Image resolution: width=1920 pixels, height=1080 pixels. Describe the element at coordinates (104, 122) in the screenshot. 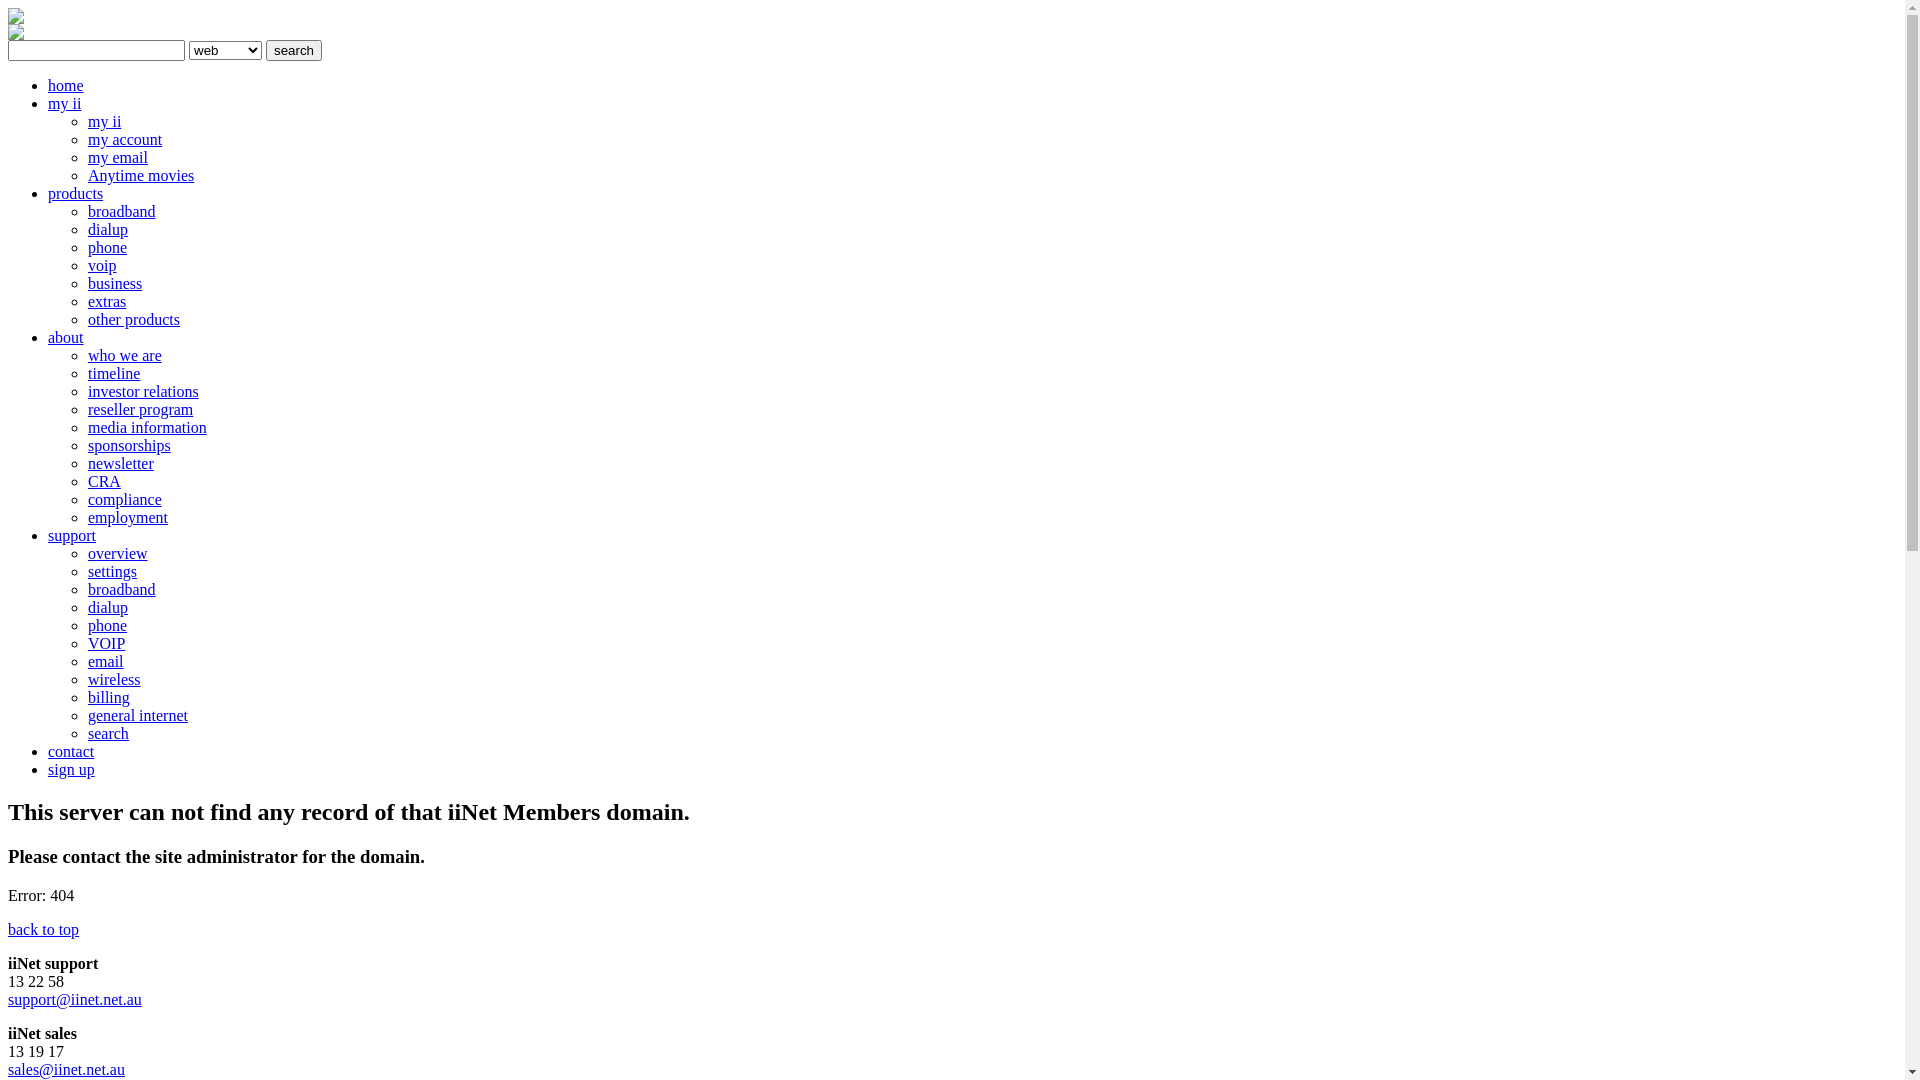

I see `my ii` at that location.